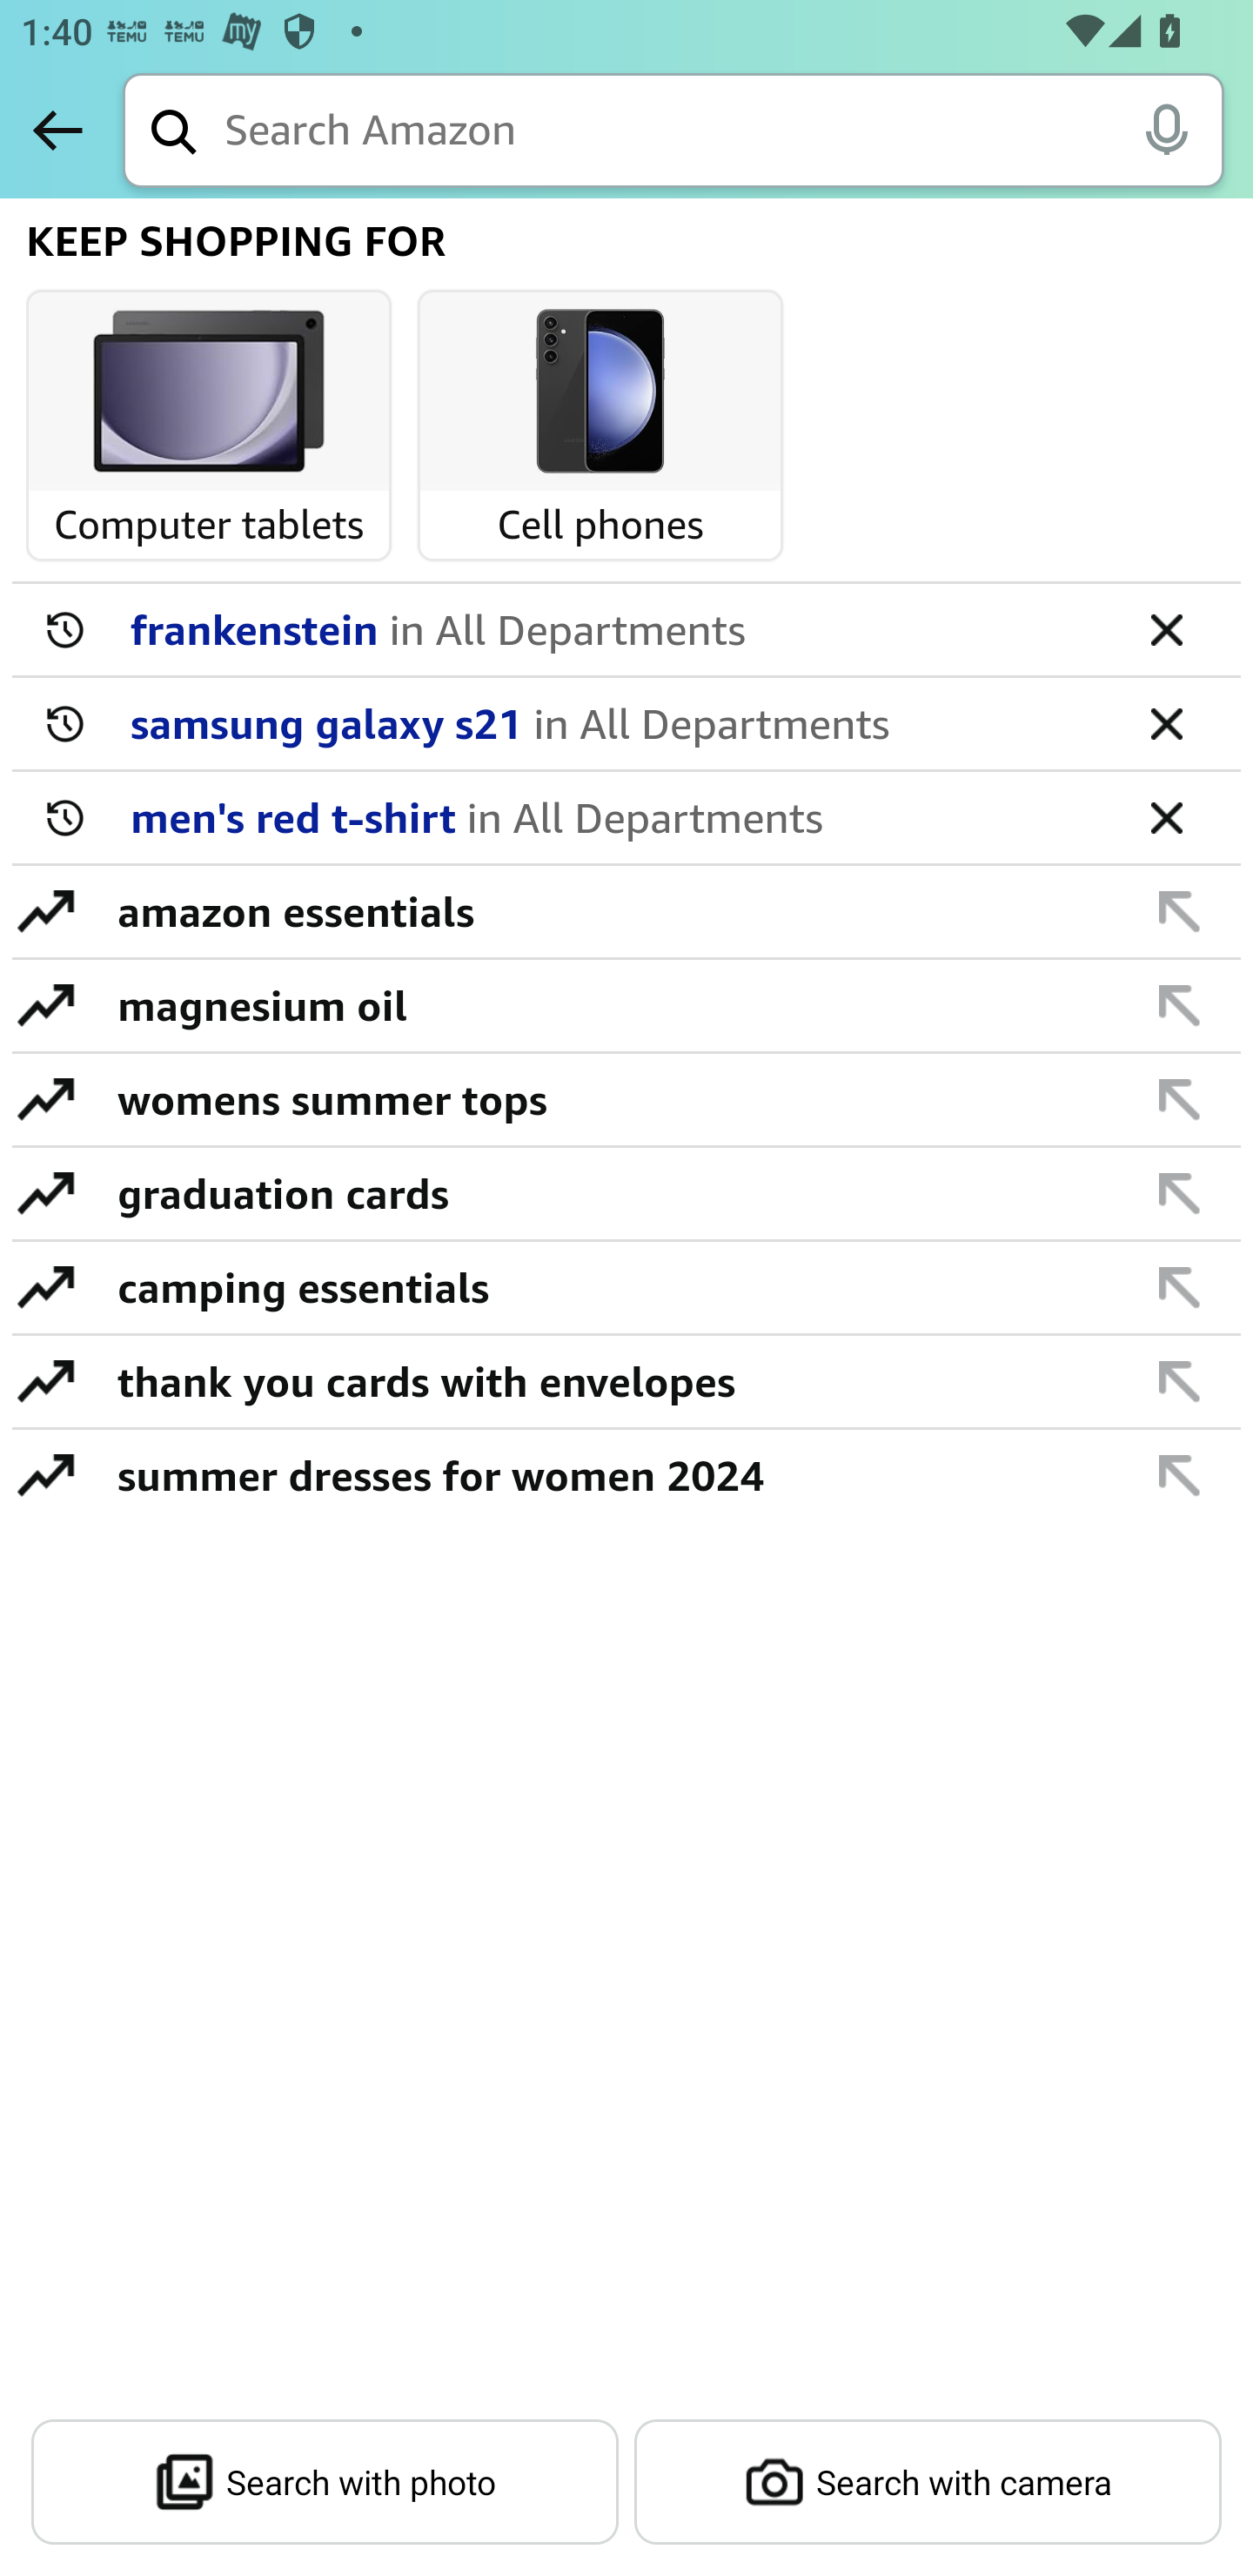 Image resolution: width=1253 pixels, height=2576 pixels. Describe the element at coordinates (615, 722) in the screenshot. I see `samsung galaxy s21` at that location.